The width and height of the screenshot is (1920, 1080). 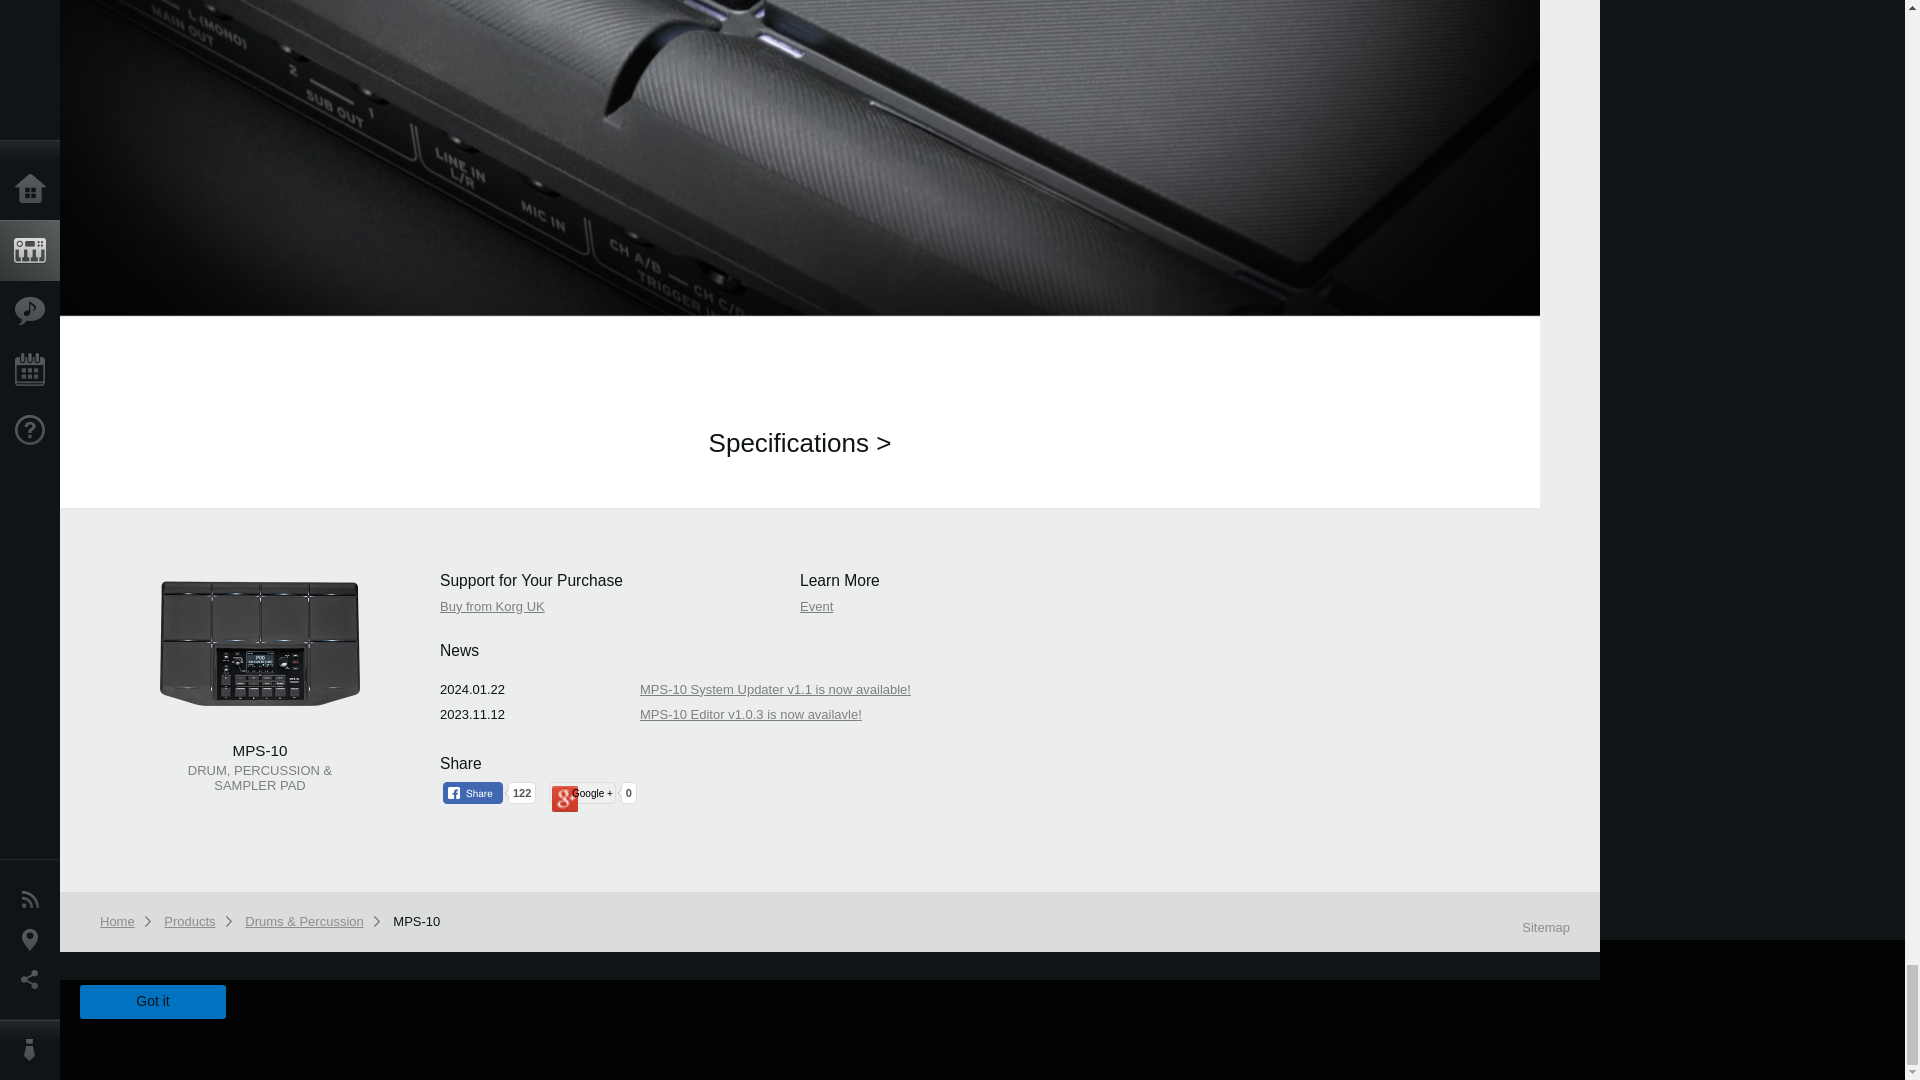 What do you see at coordinates (419, 920) in the screenshot?
I see `MPS-10` at bounding box center [419, 920].